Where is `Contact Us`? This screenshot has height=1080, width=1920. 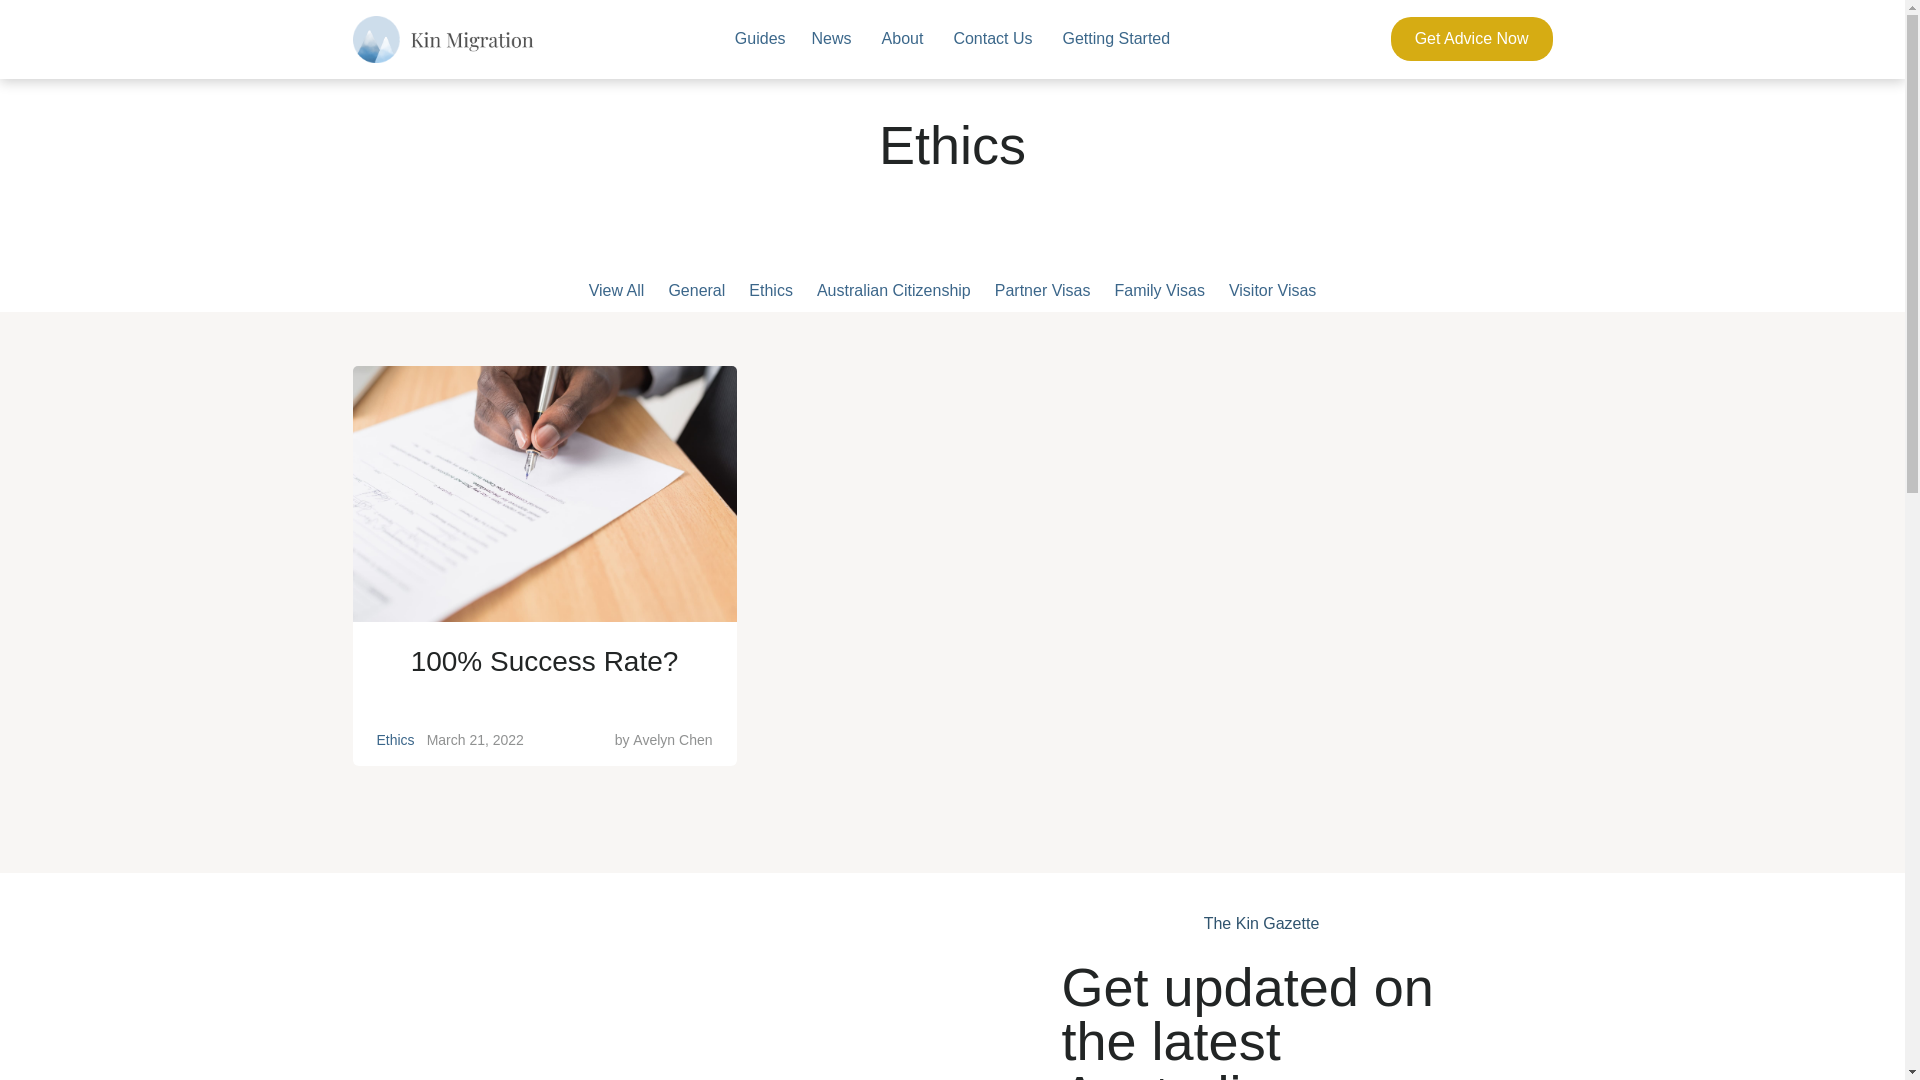
Contact Us is located at coordinates (992, 39).